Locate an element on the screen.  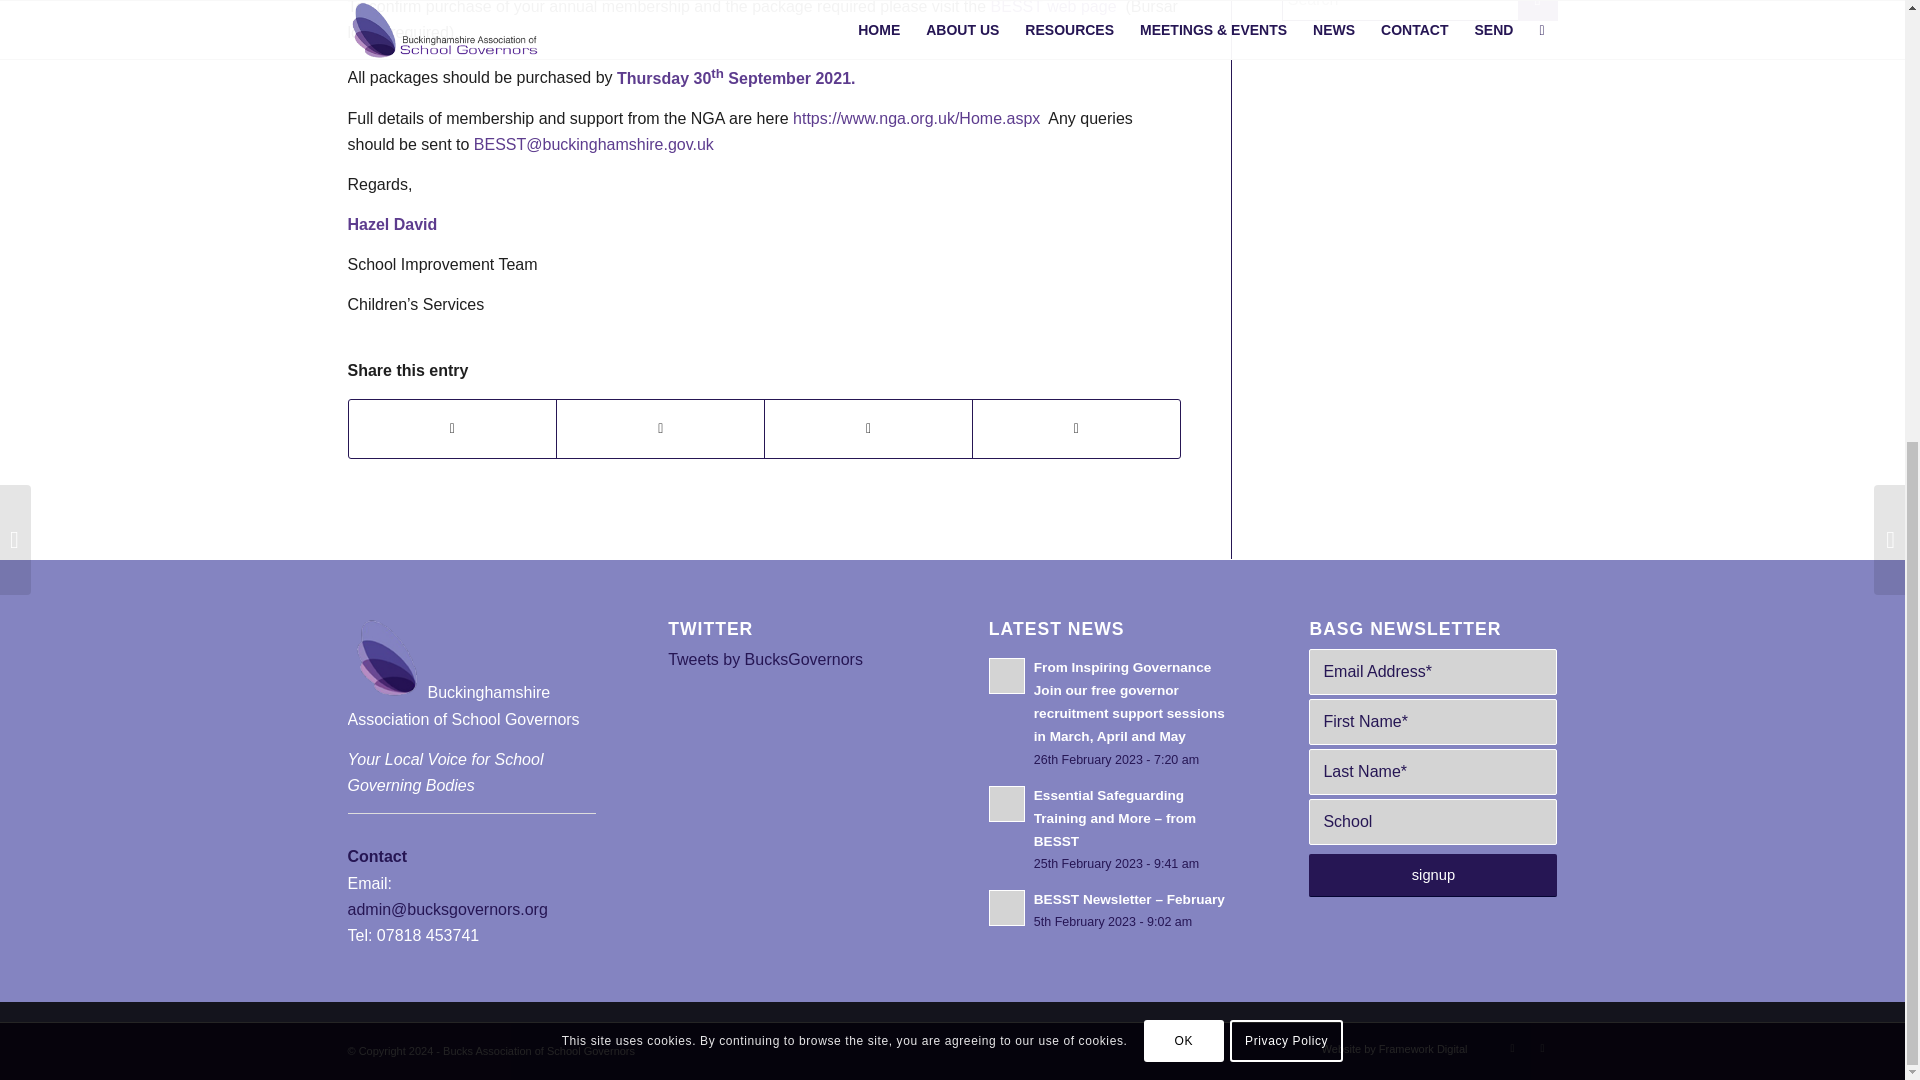
Tweets by BucksGovernors is located at coordinates (765, 660).